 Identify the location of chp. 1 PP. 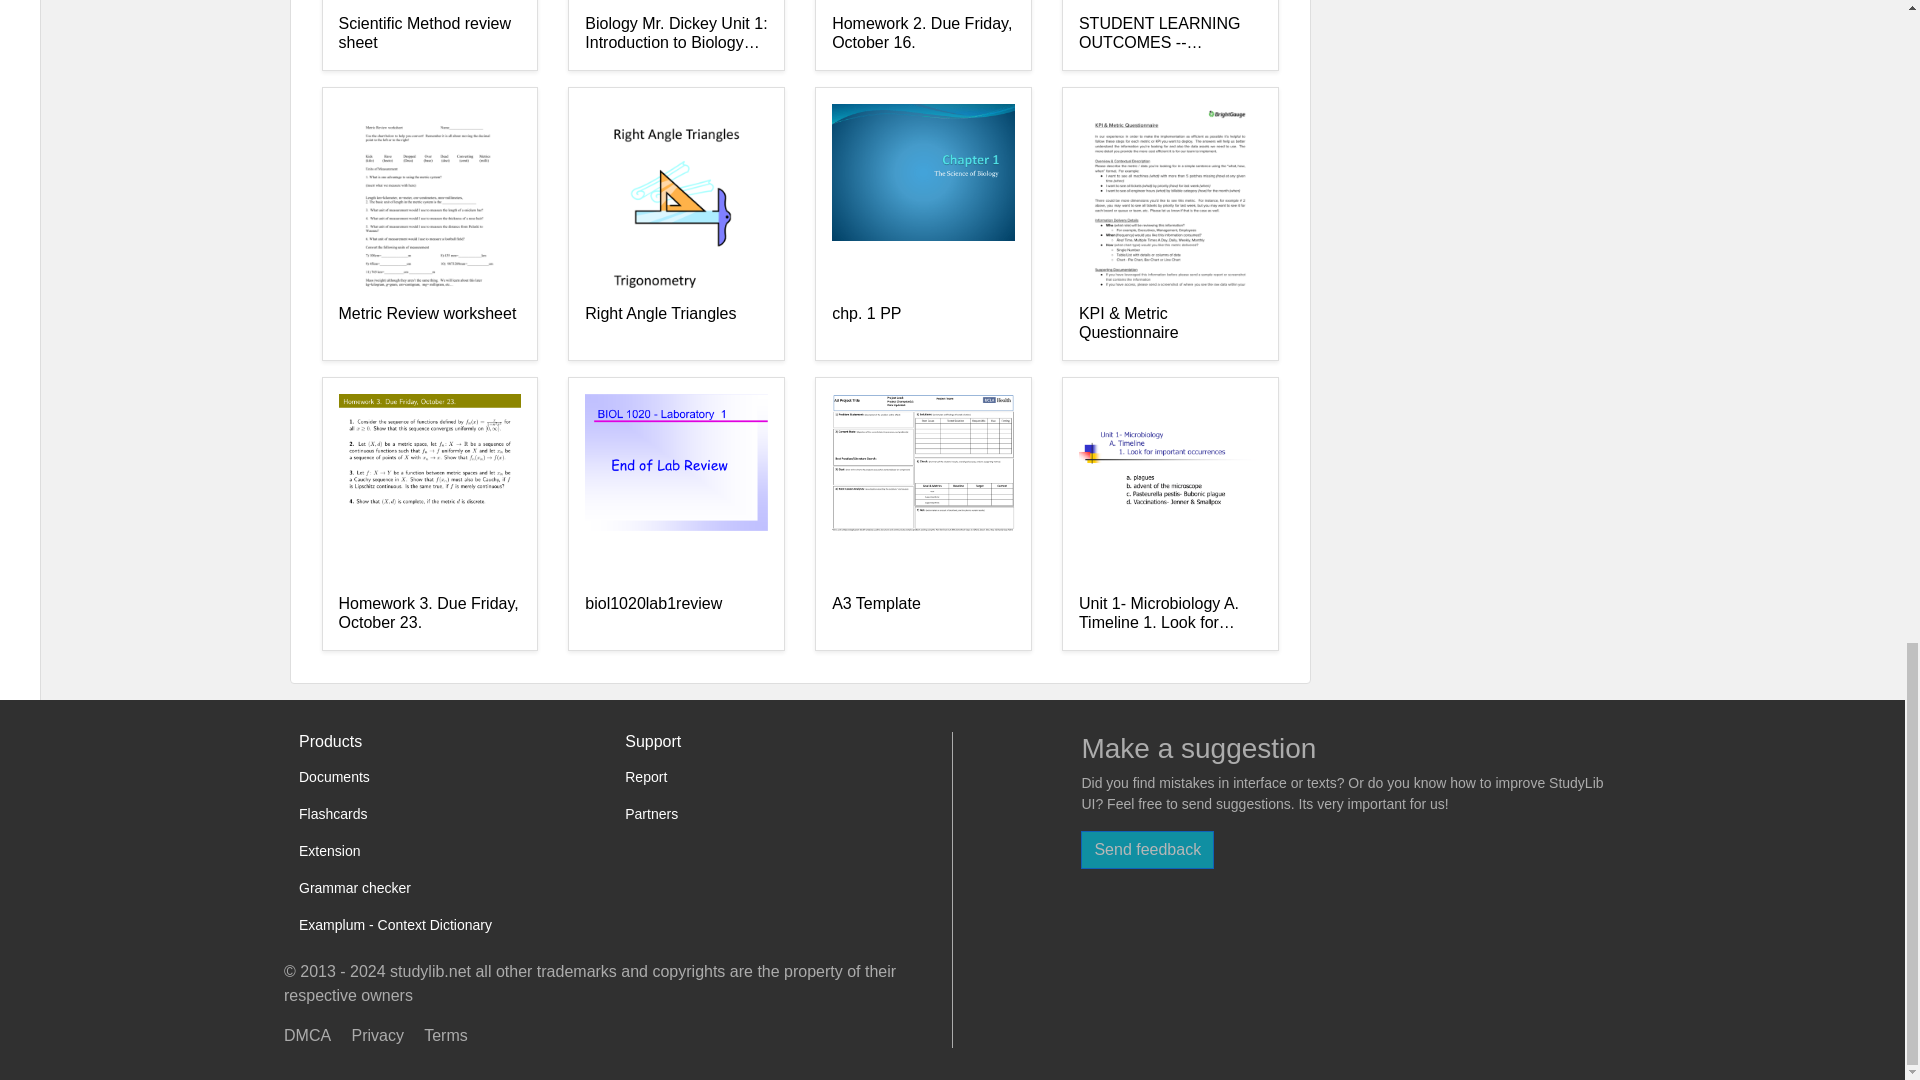
(923, 324).